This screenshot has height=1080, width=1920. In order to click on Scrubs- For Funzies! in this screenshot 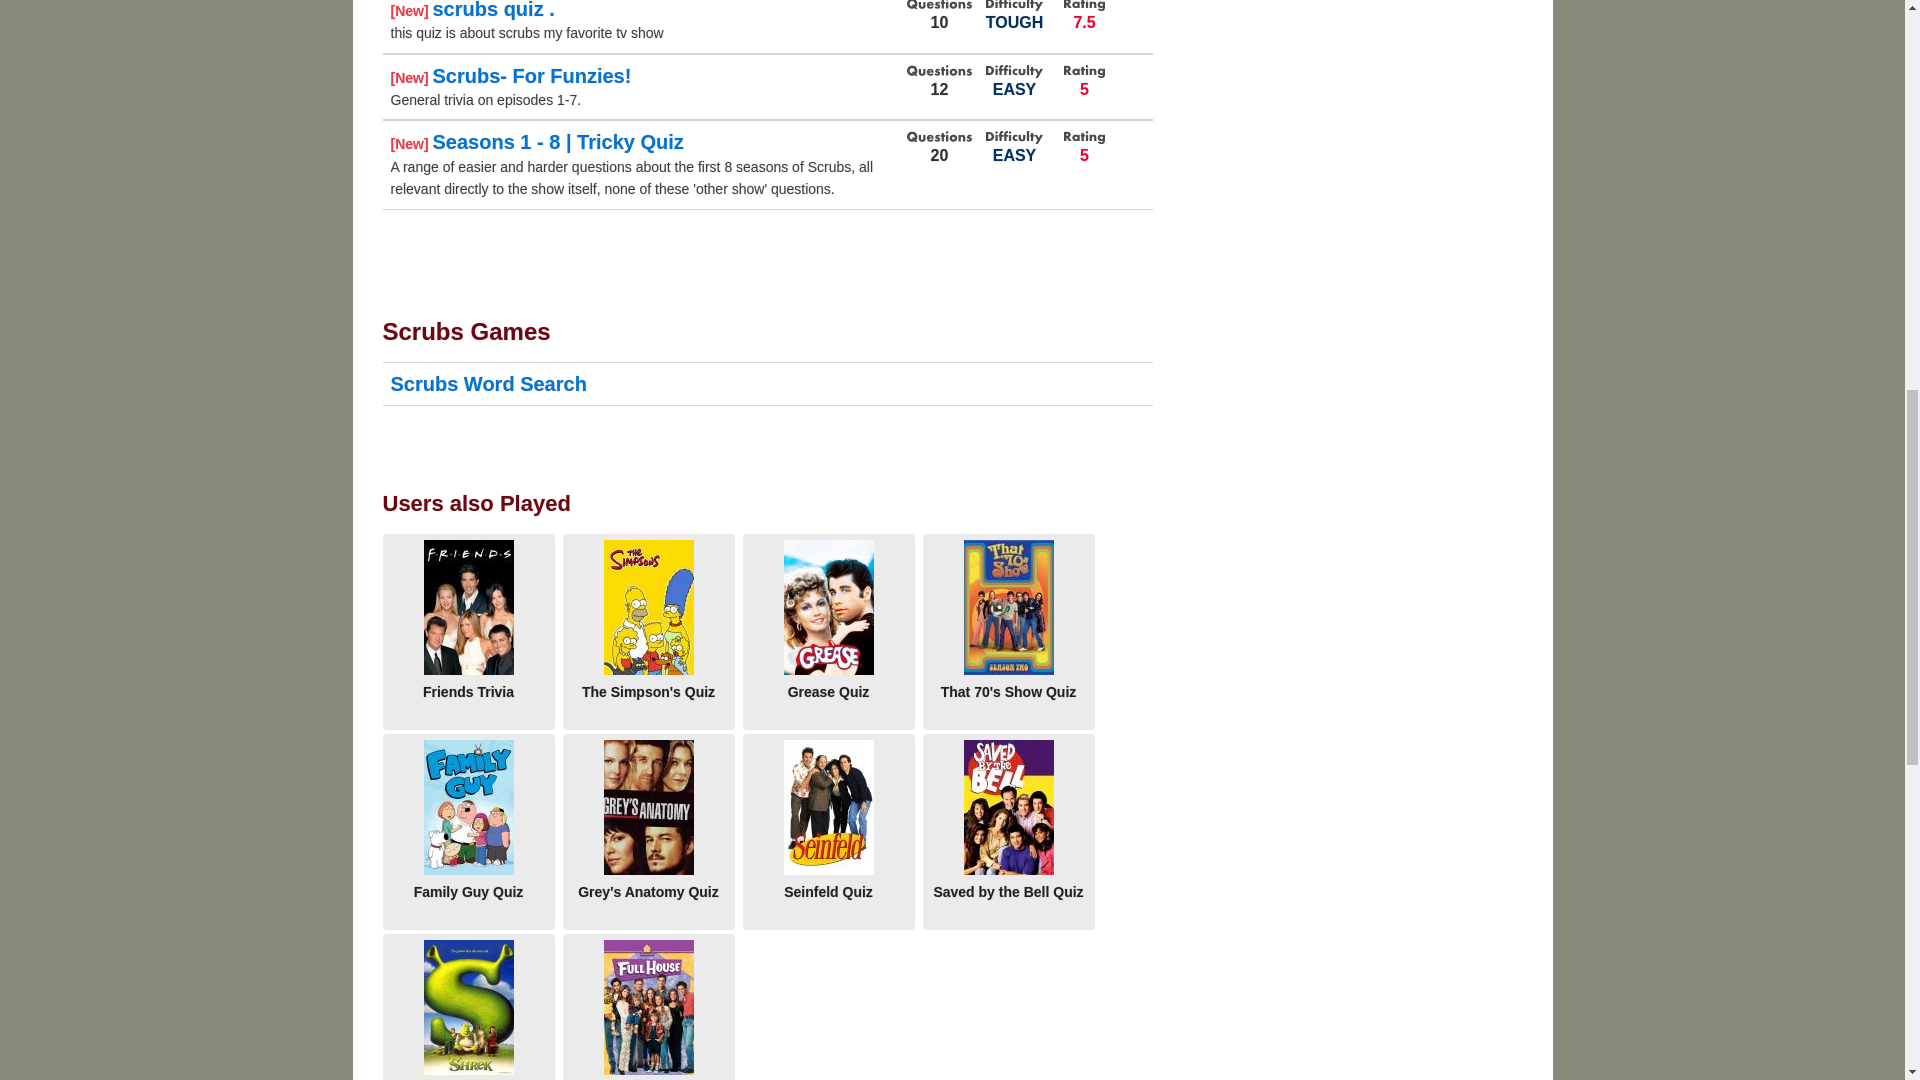, I will do `click(532, 76)`.